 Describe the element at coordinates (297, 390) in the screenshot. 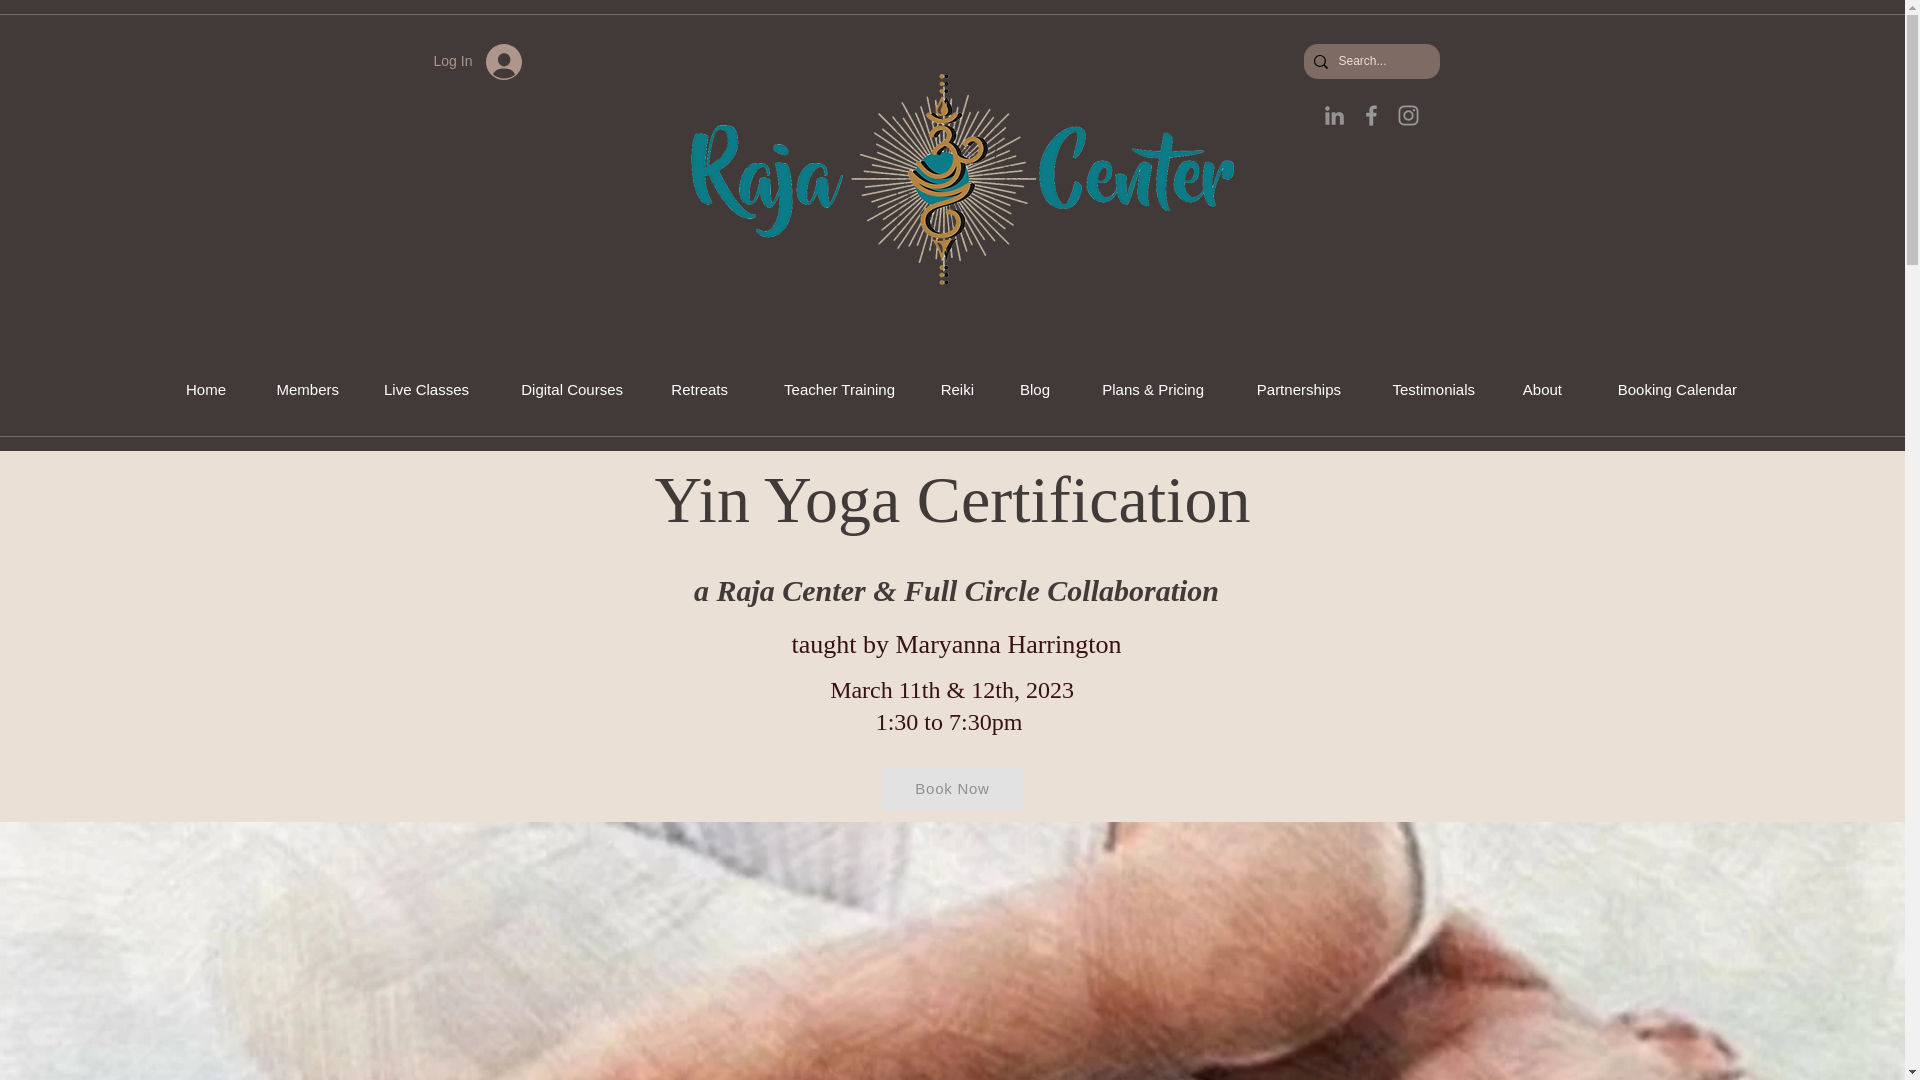

I see `Members` at that location.